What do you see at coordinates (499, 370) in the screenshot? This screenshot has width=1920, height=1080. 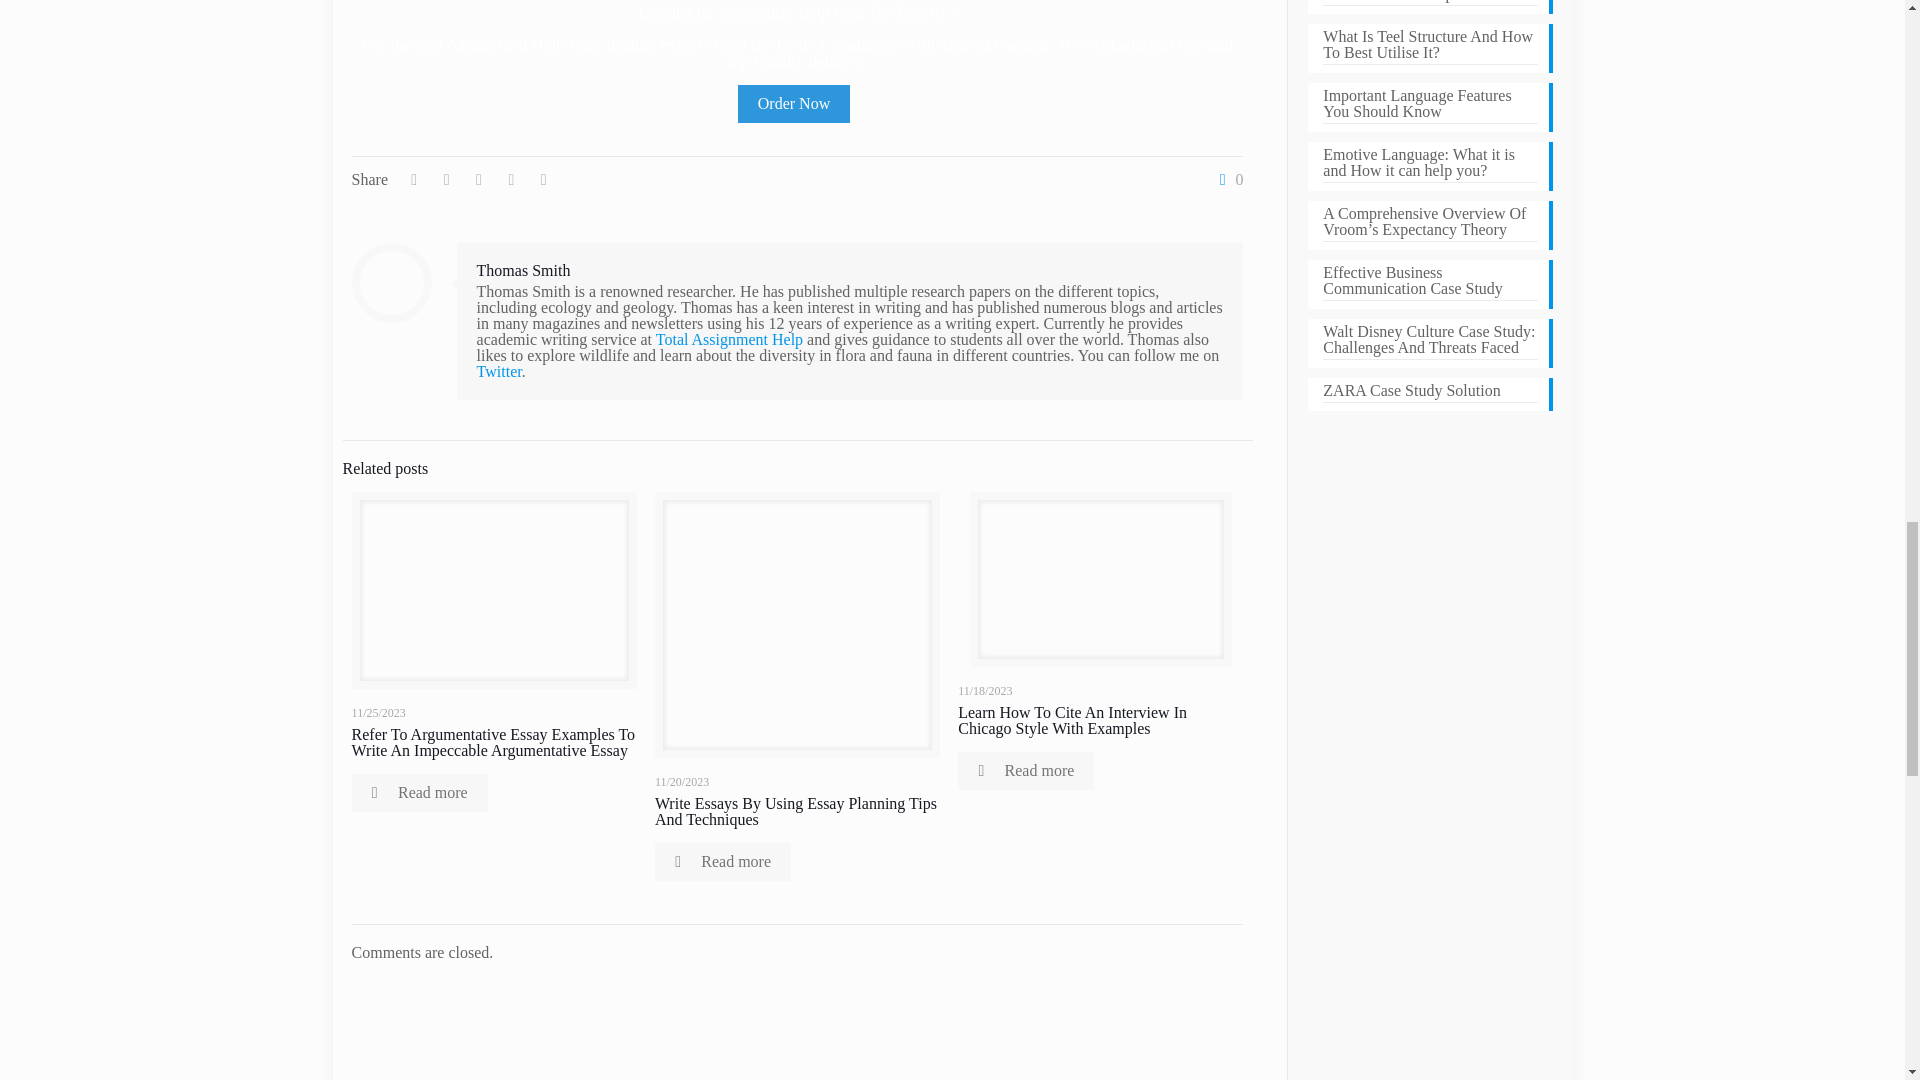 I see `Twitter` at bounding box center [499, 370].